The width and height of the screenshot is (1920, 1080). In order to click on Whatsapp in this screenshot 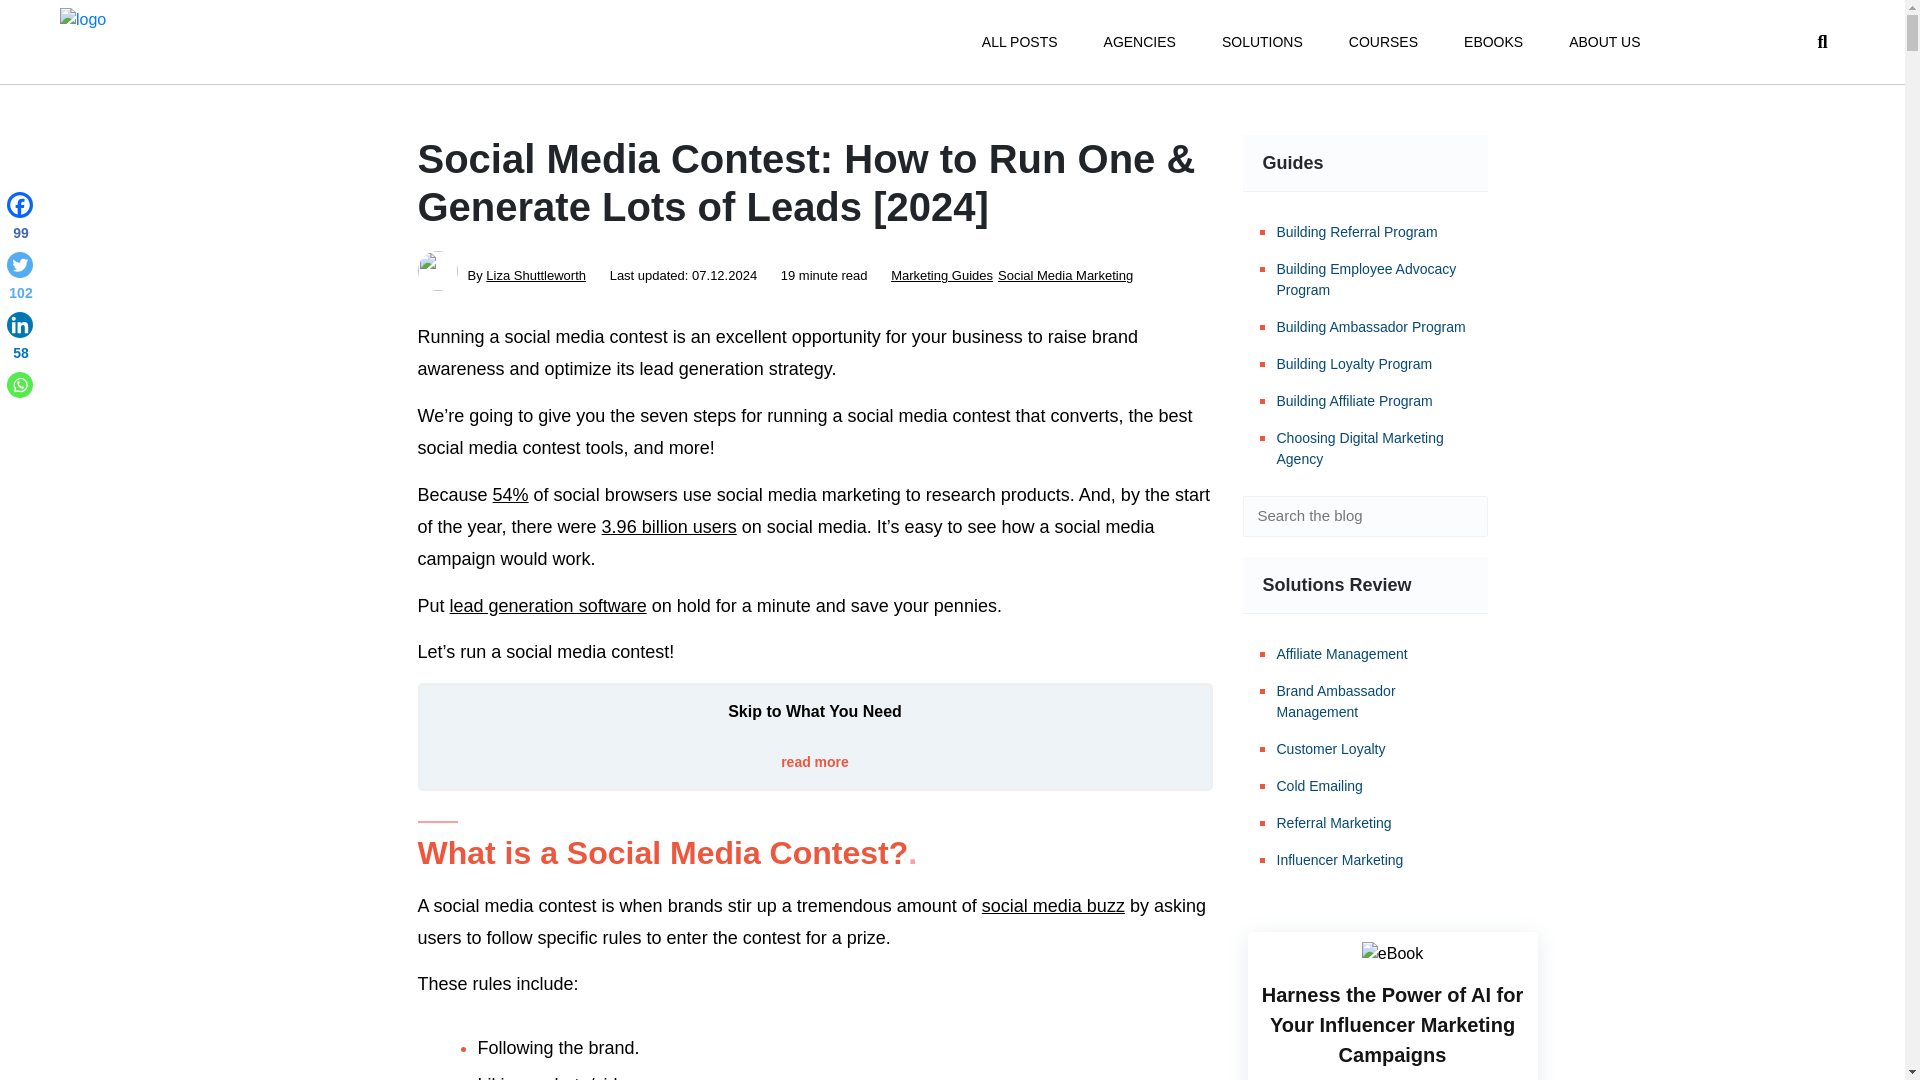, I will do `click(20, 384)`.